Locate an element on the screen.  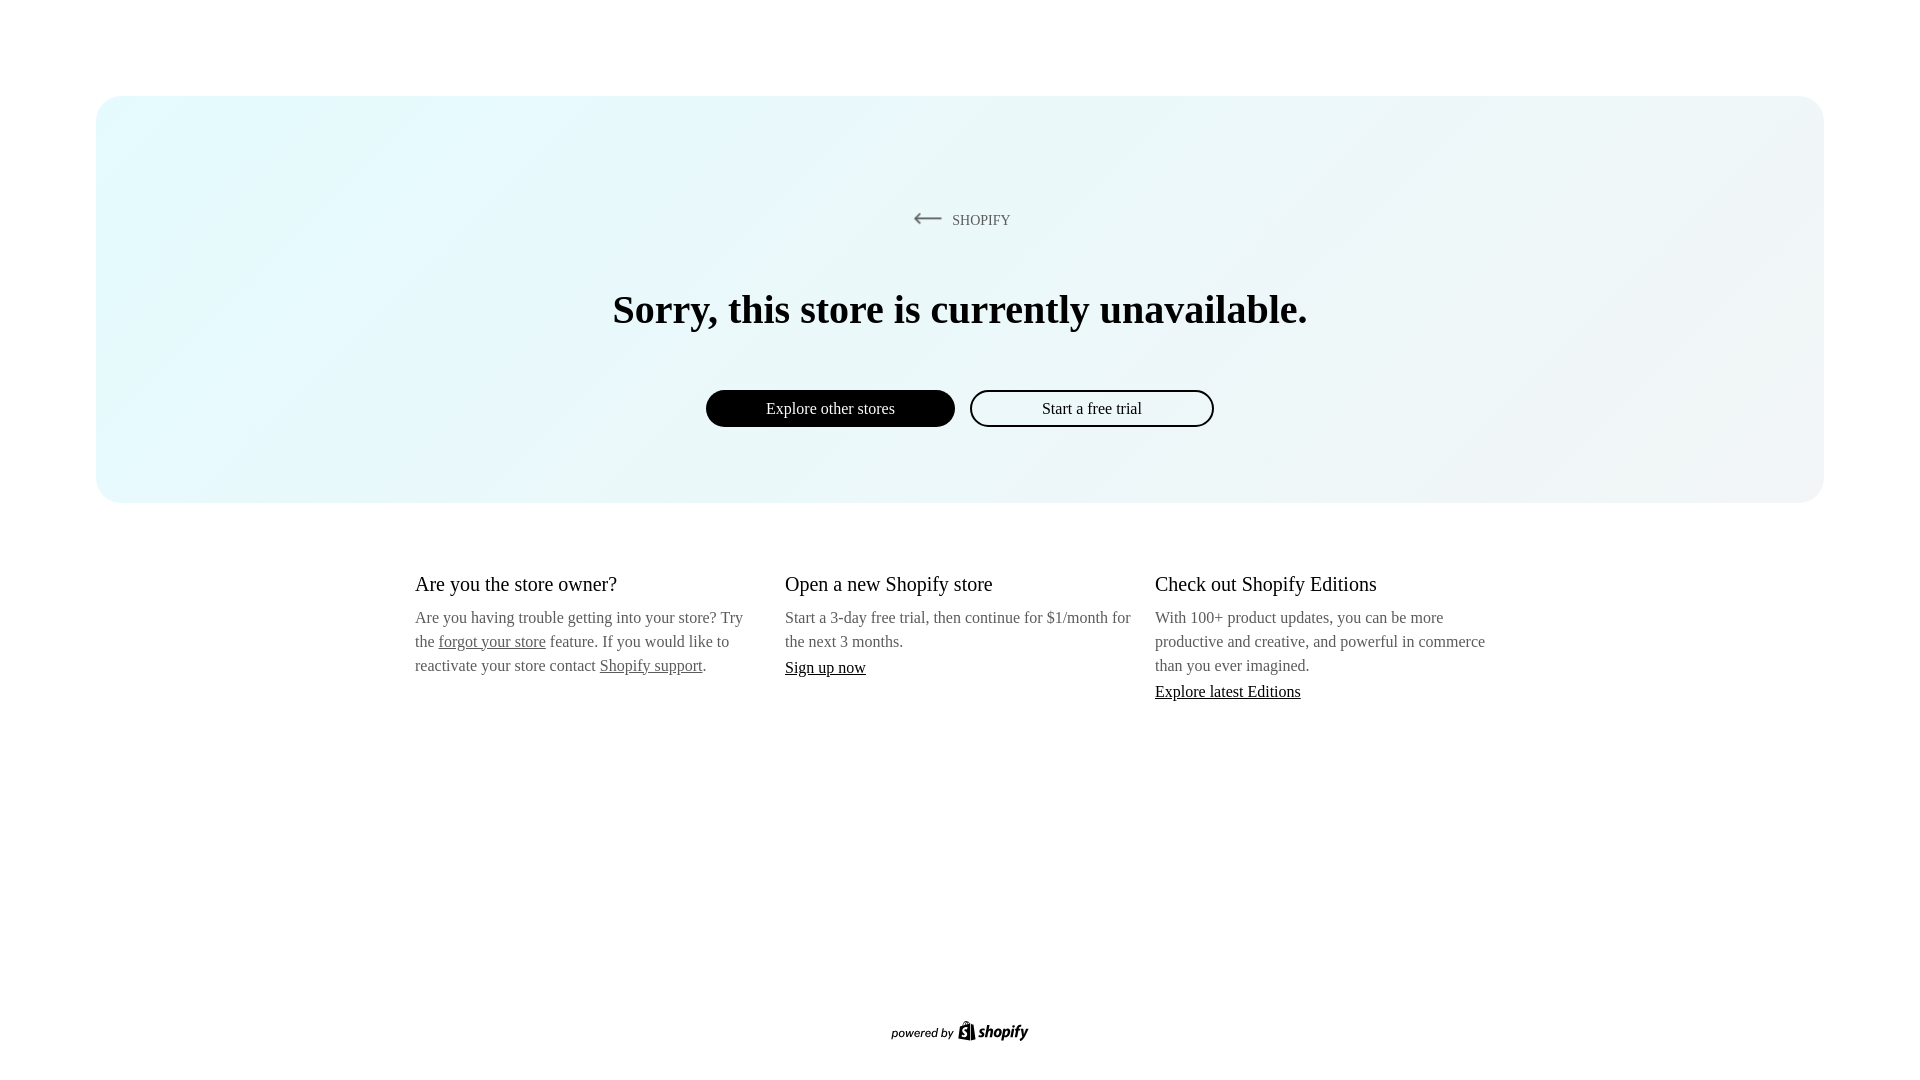
Explore other stores is located at coordinates (830, 408).